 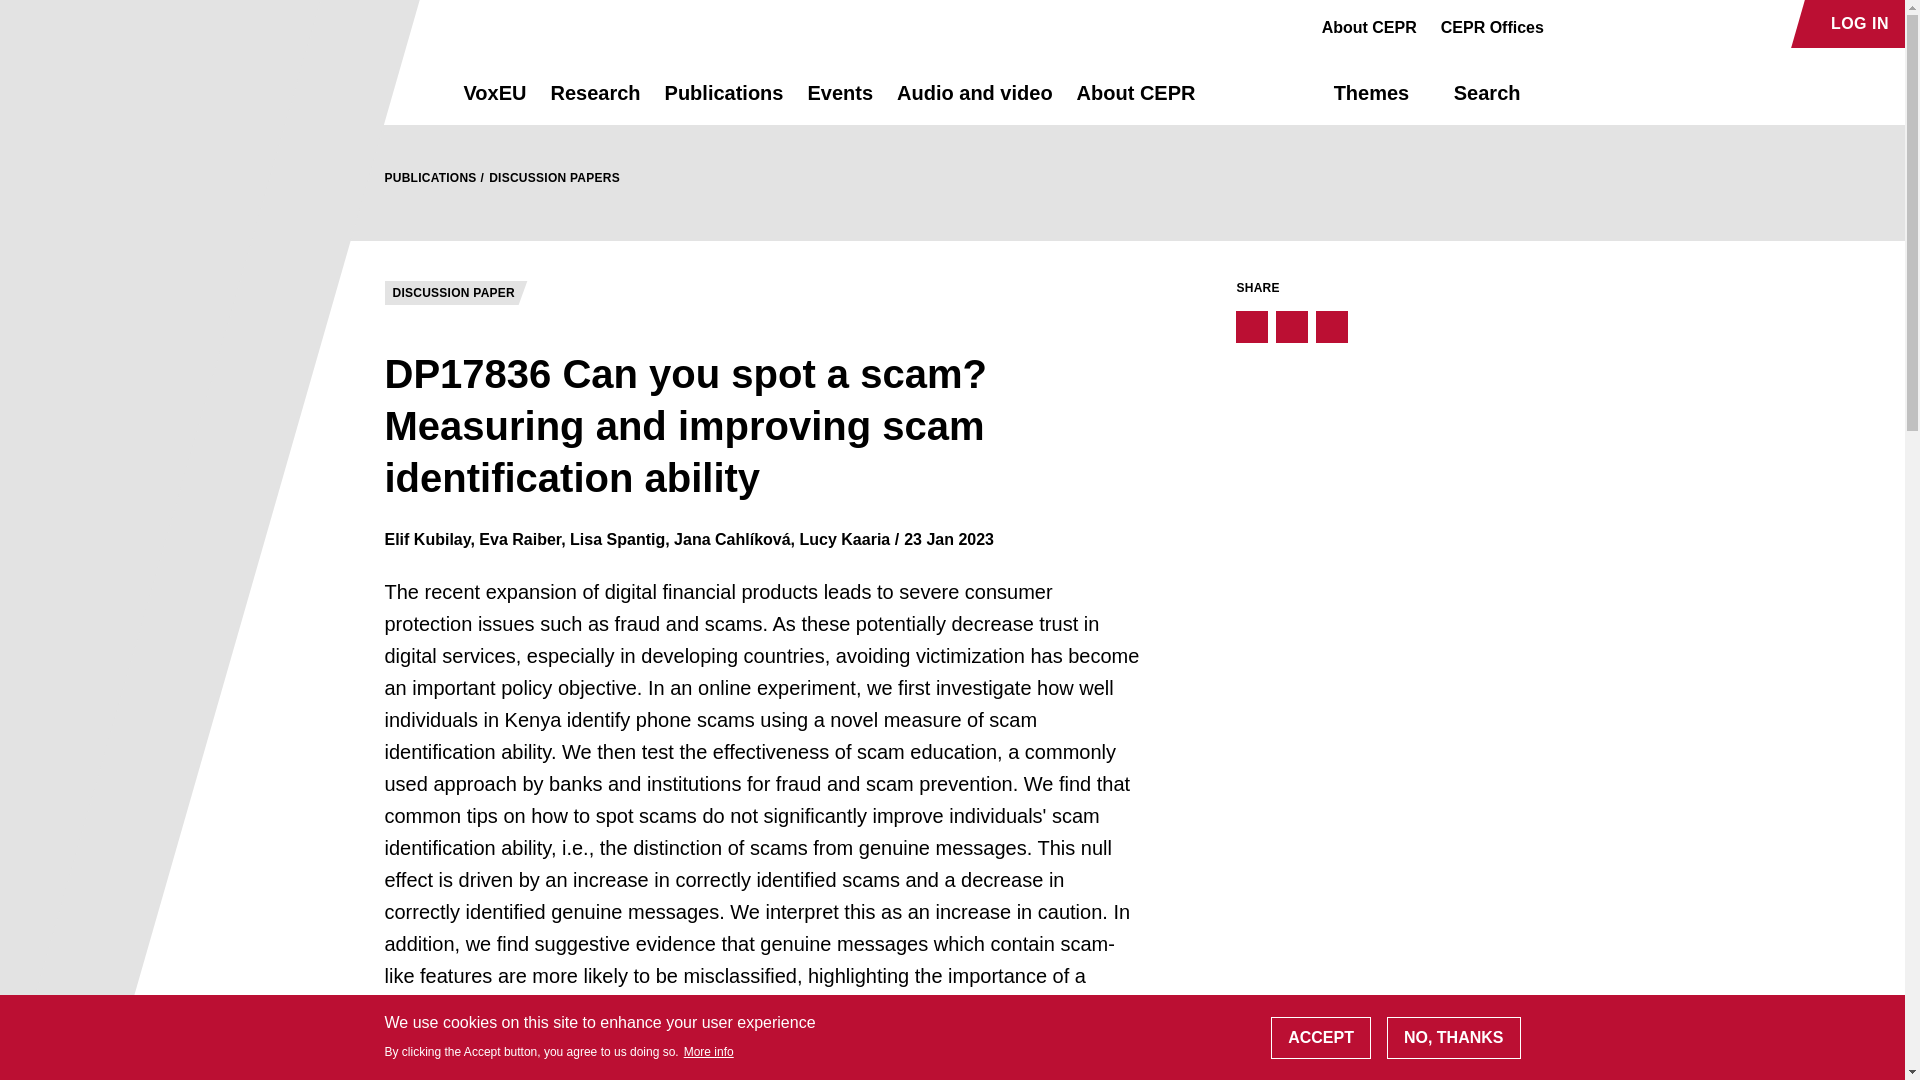 I want to click on VoxEU, so click(x=495, y=102).